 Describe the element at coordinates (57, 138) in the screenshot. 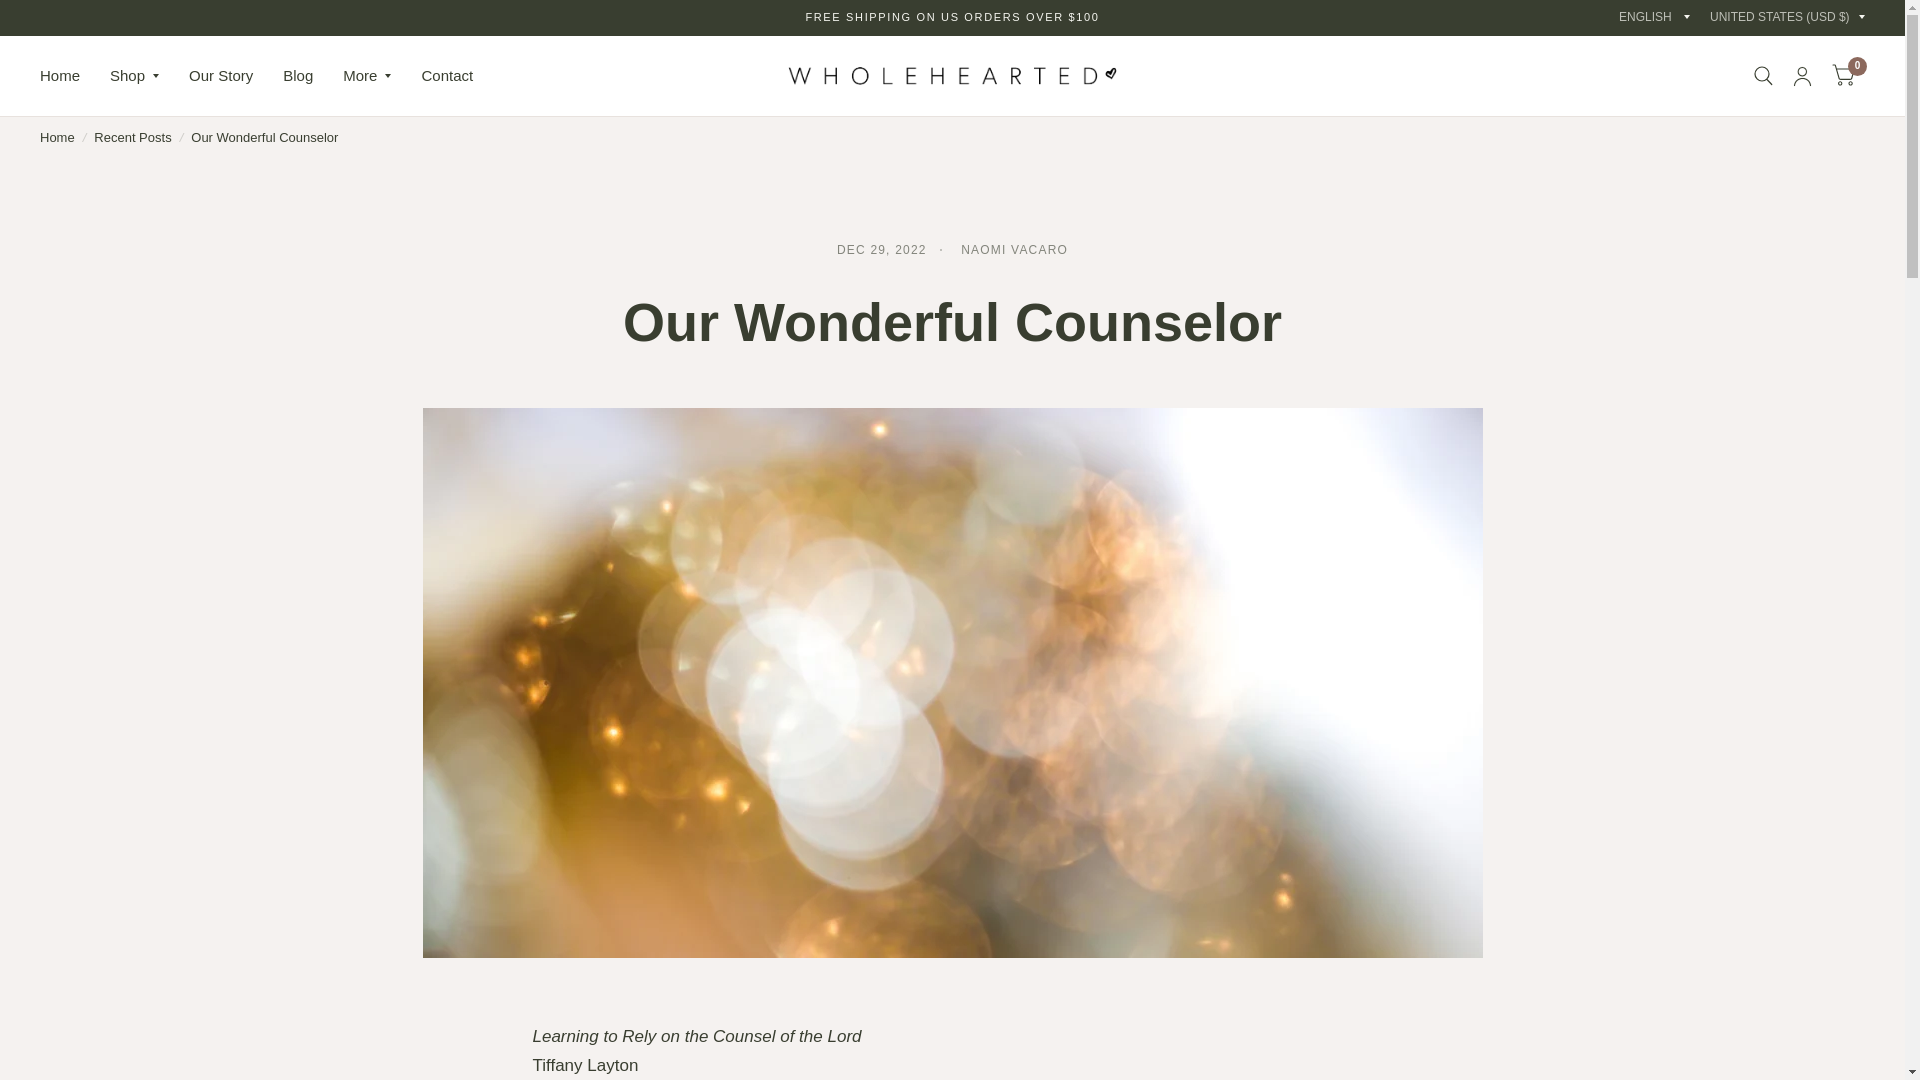

I see `Home` at that location.